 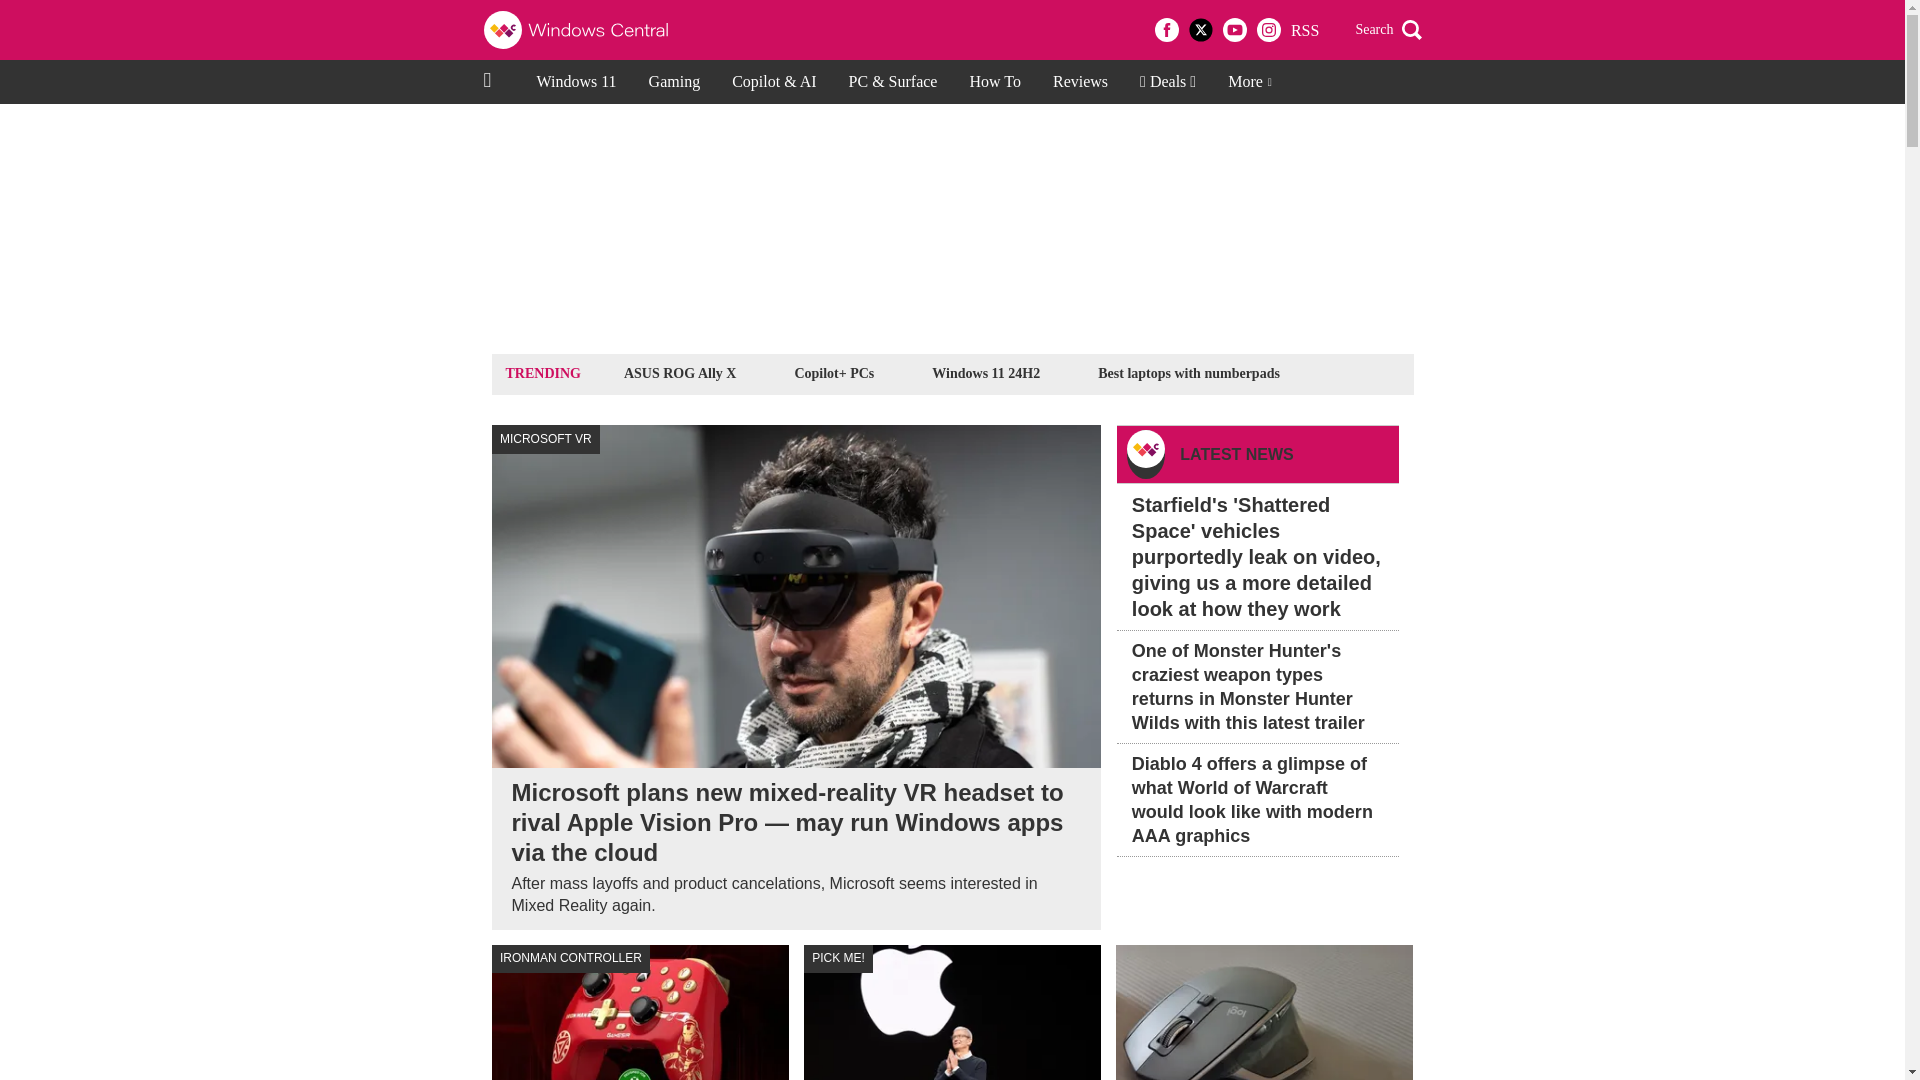 I want to click on Windows 11, so click(x=576, y=82).